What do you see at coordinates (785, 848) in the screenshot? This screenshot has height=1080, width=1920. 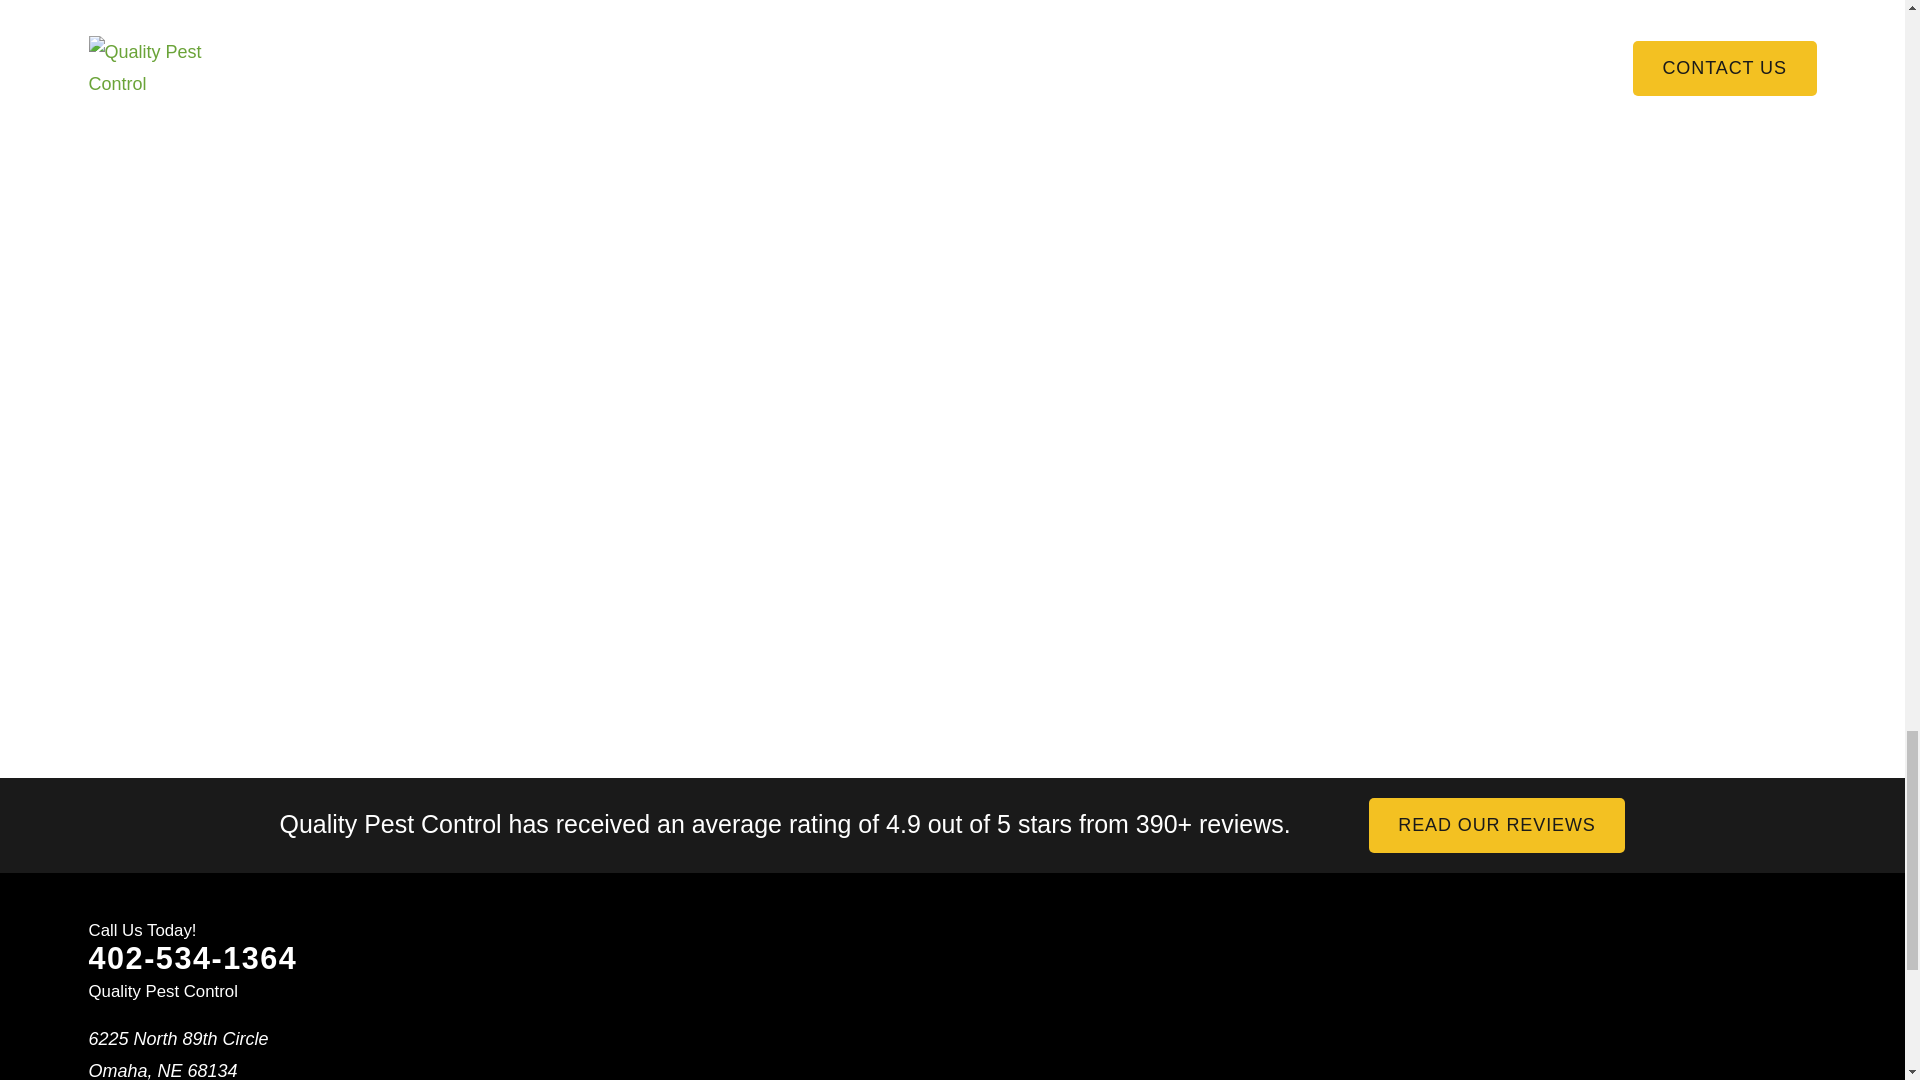 I see `0 Star Rating` at bounding box center [785, 848].